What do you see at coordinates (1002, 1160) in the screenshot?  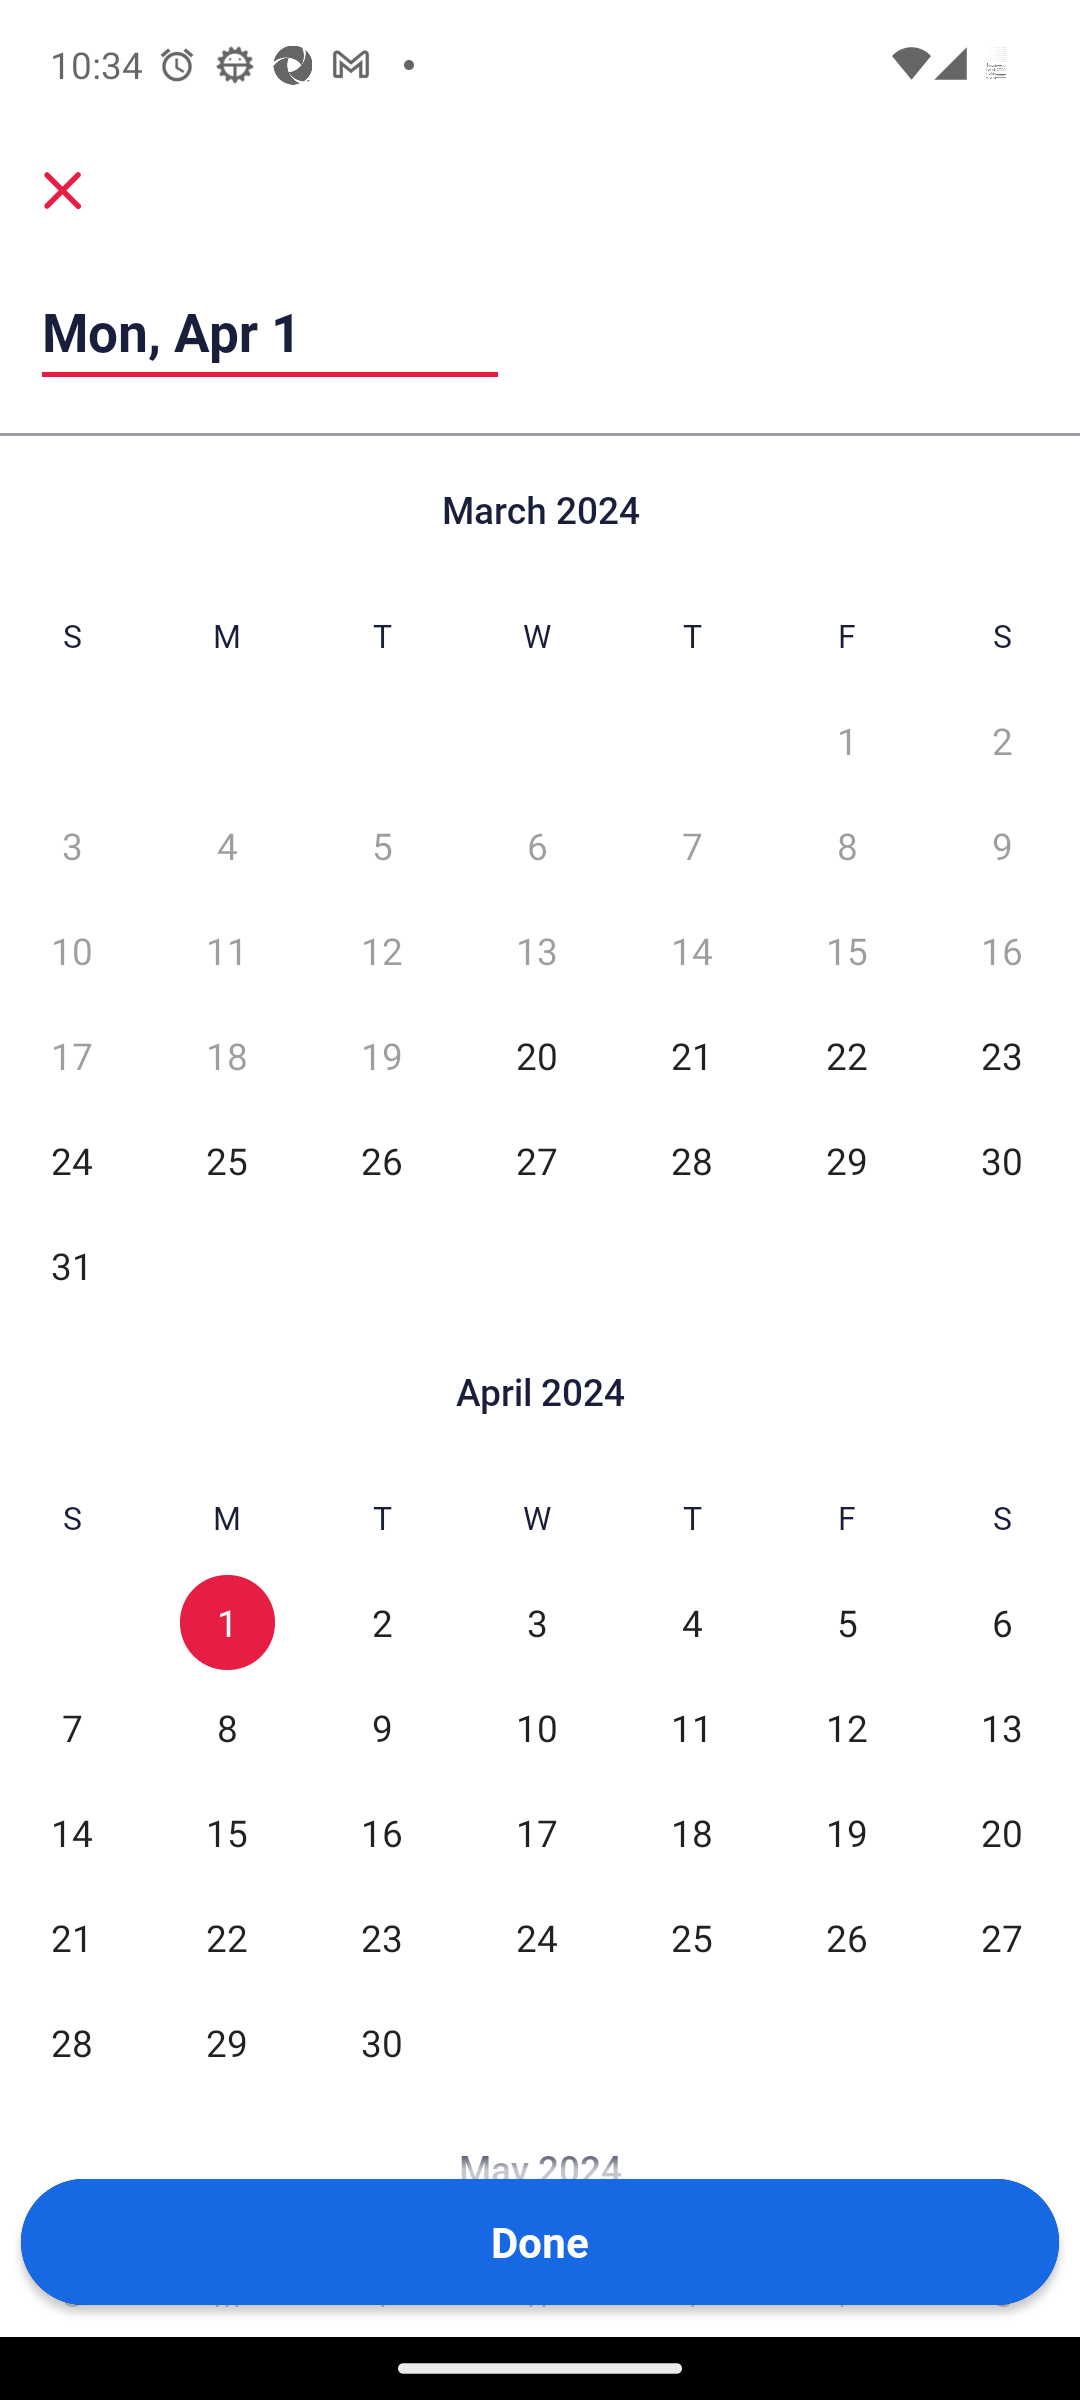 I see `30 Sat, Mar 30, Not Selected` at bounding box center [1002, 1160].